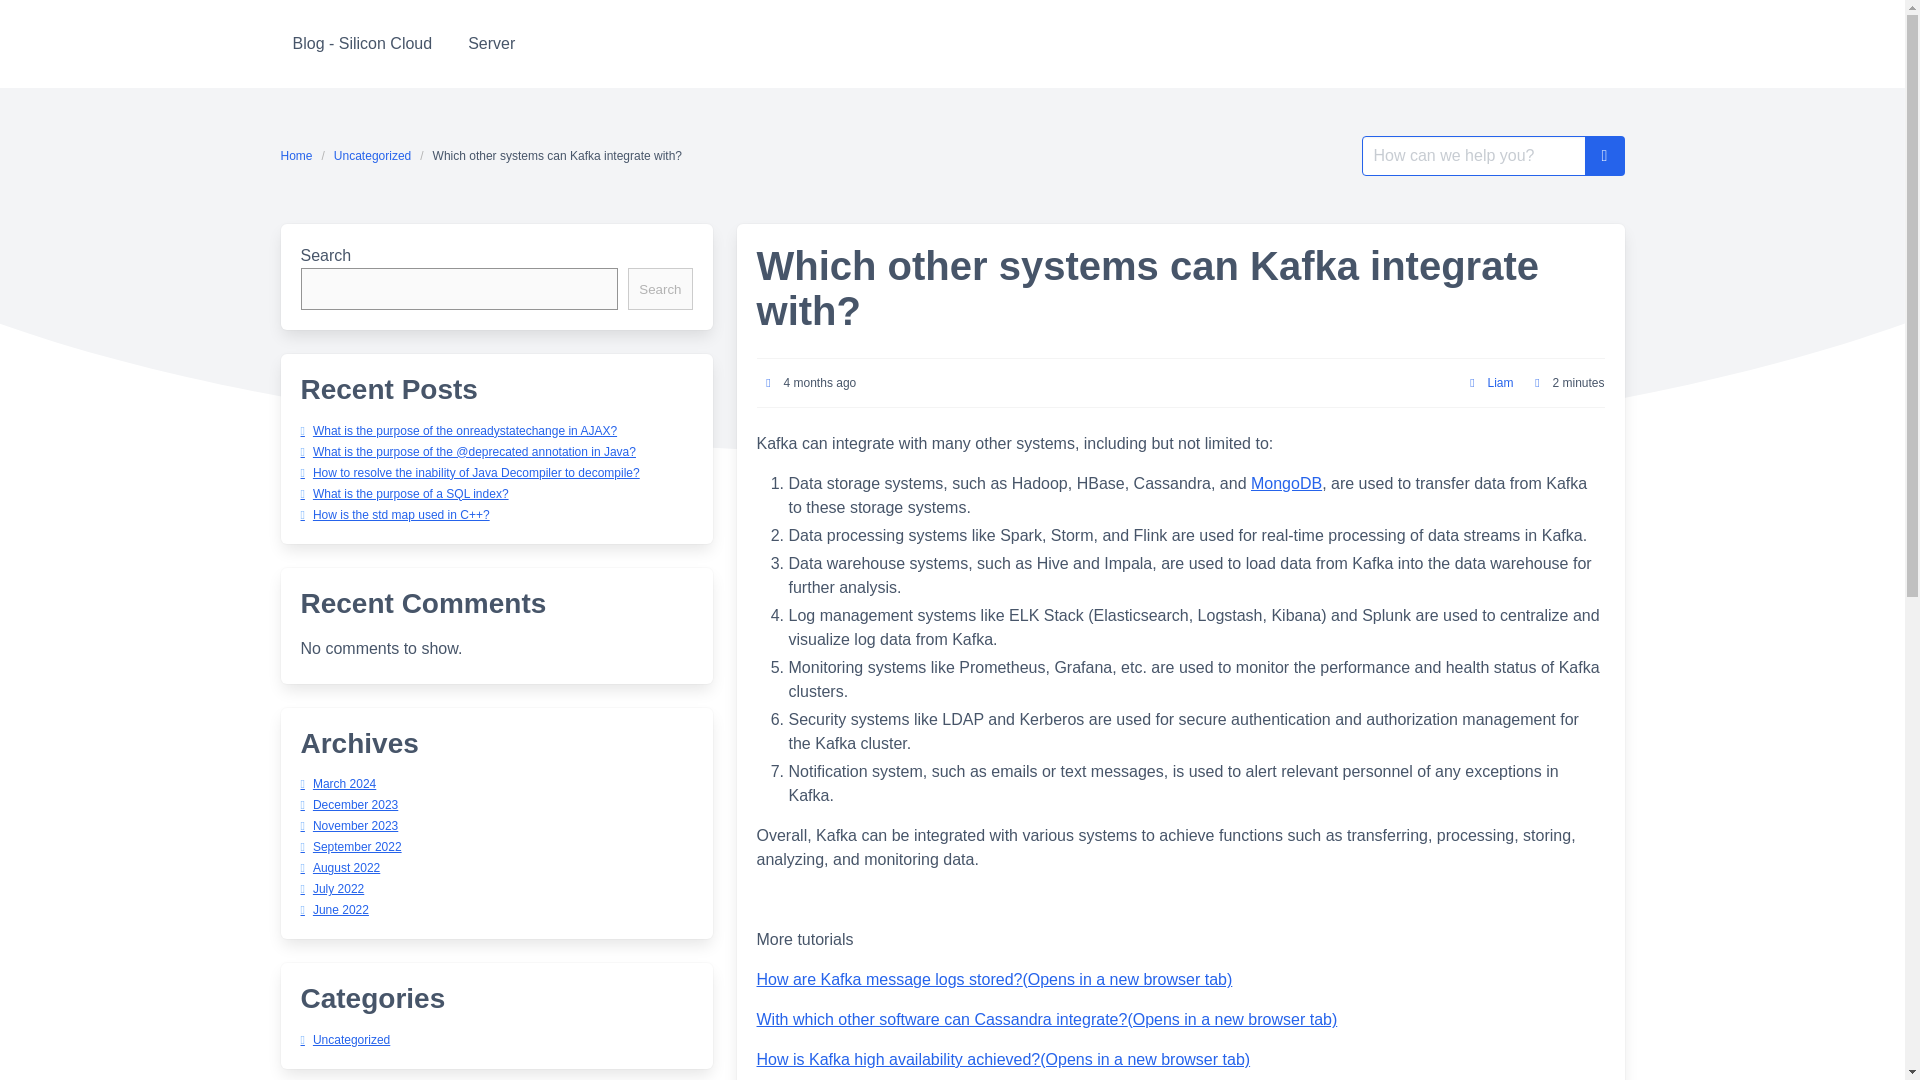  Describe the element at coordinates (348, 825) in the screenshot. I see `November 2023` at that location.